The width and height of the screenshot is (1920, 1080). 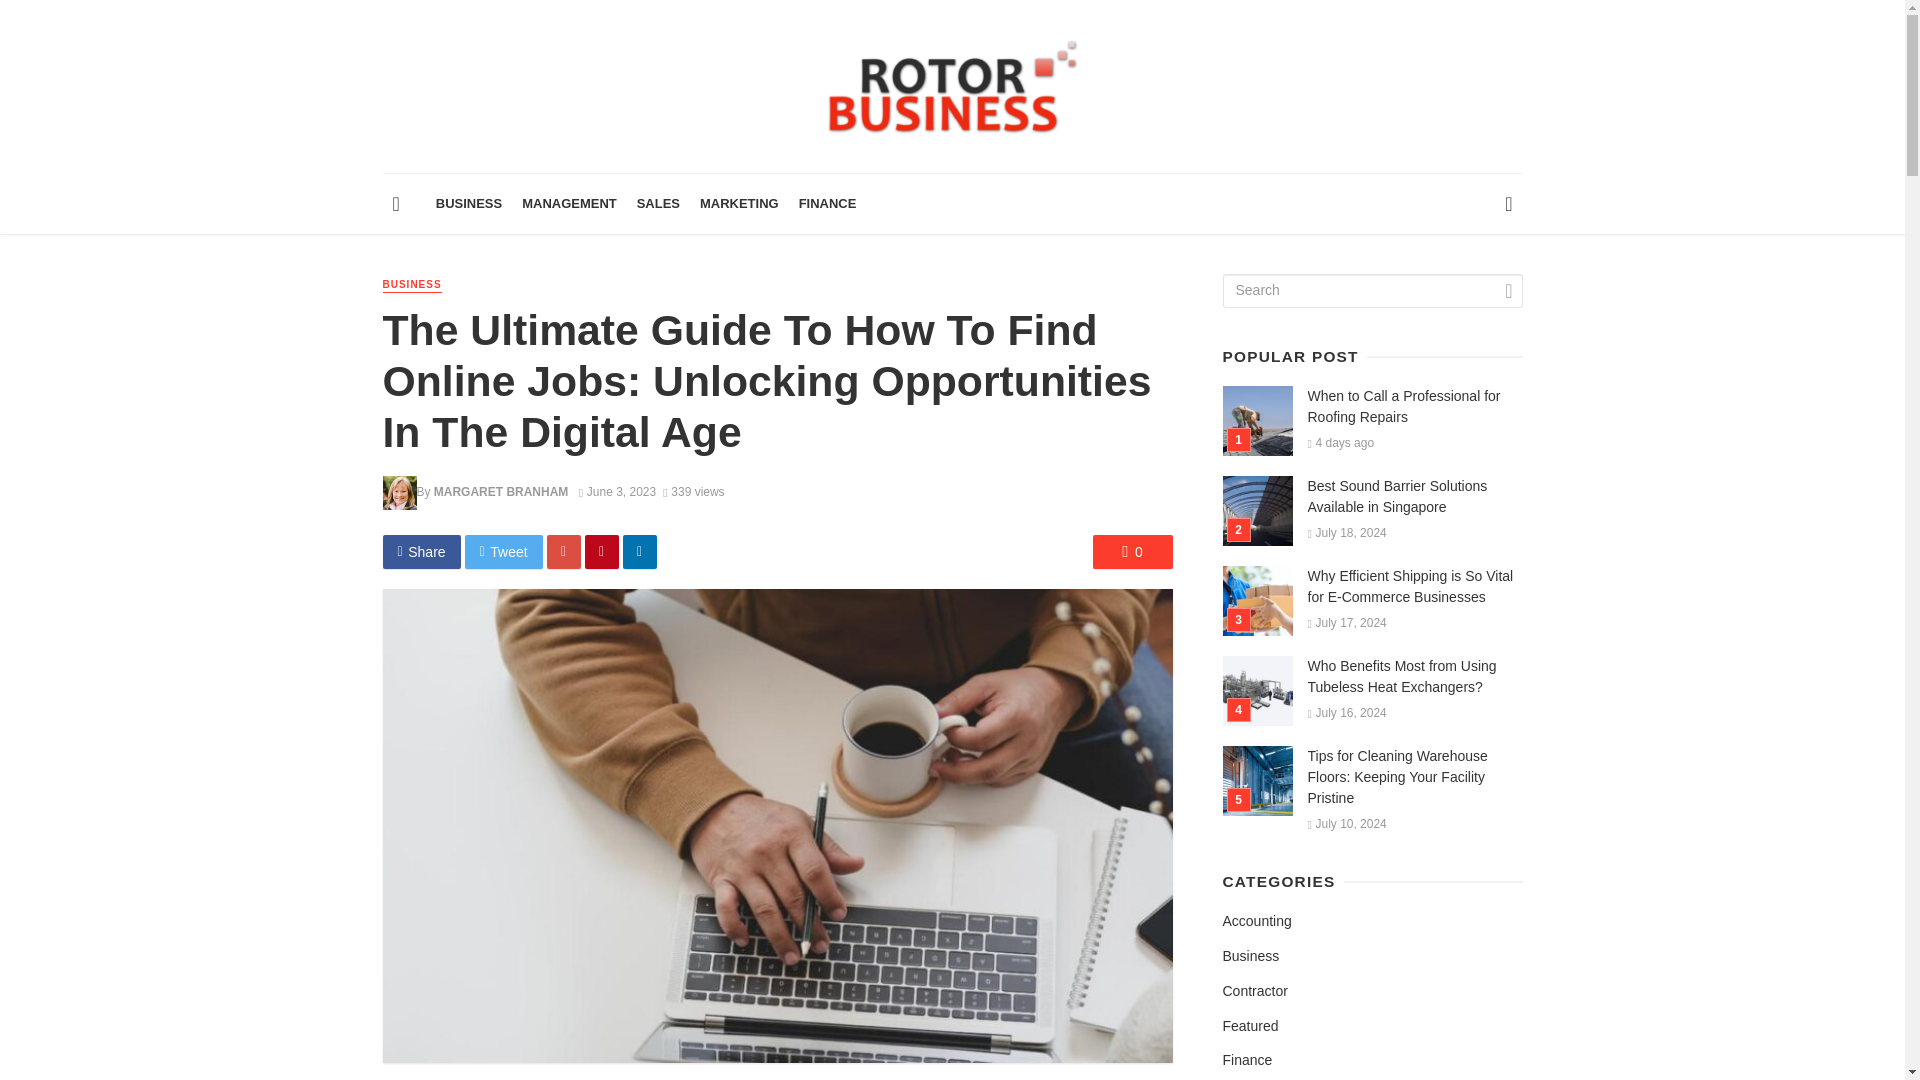 What do you see at coordinates (412, 284) in the screenshot?
I see `BUSINESS` at bounding box center [412, 284].